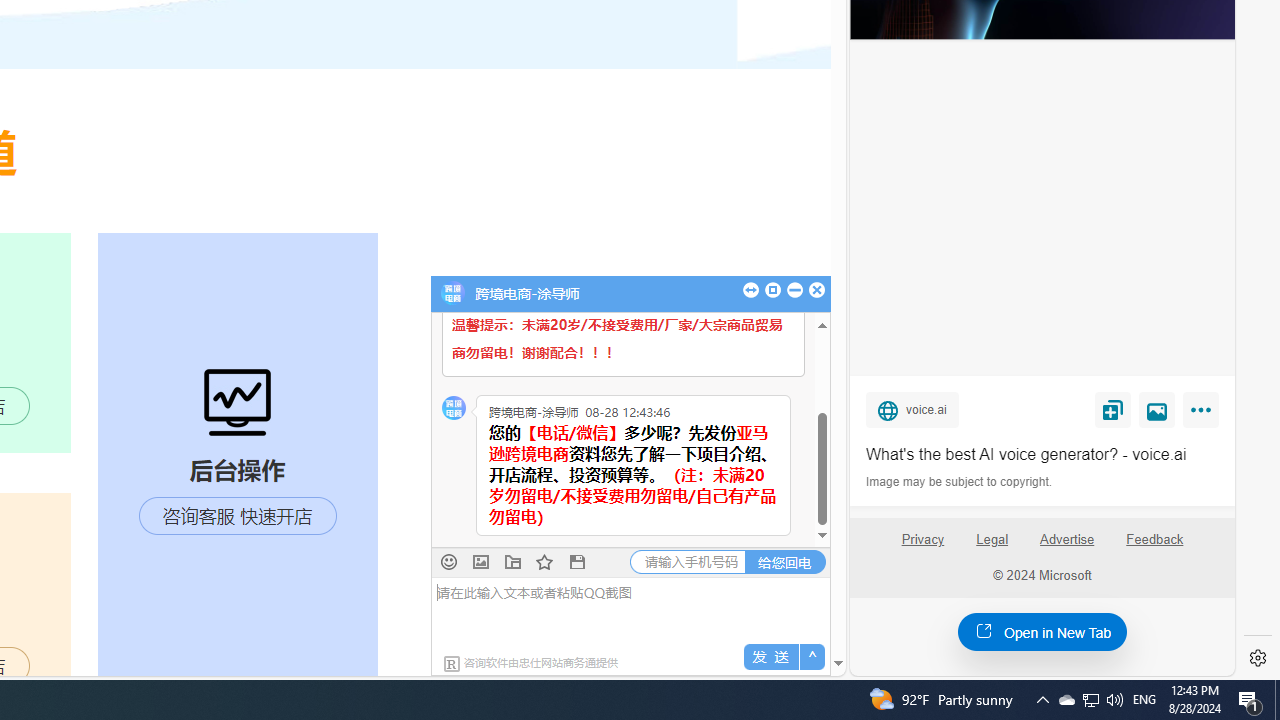  What do you see at coordinates (1157, 409) in the screenshot?
I see `View image` at bounding box center [1157, 409].